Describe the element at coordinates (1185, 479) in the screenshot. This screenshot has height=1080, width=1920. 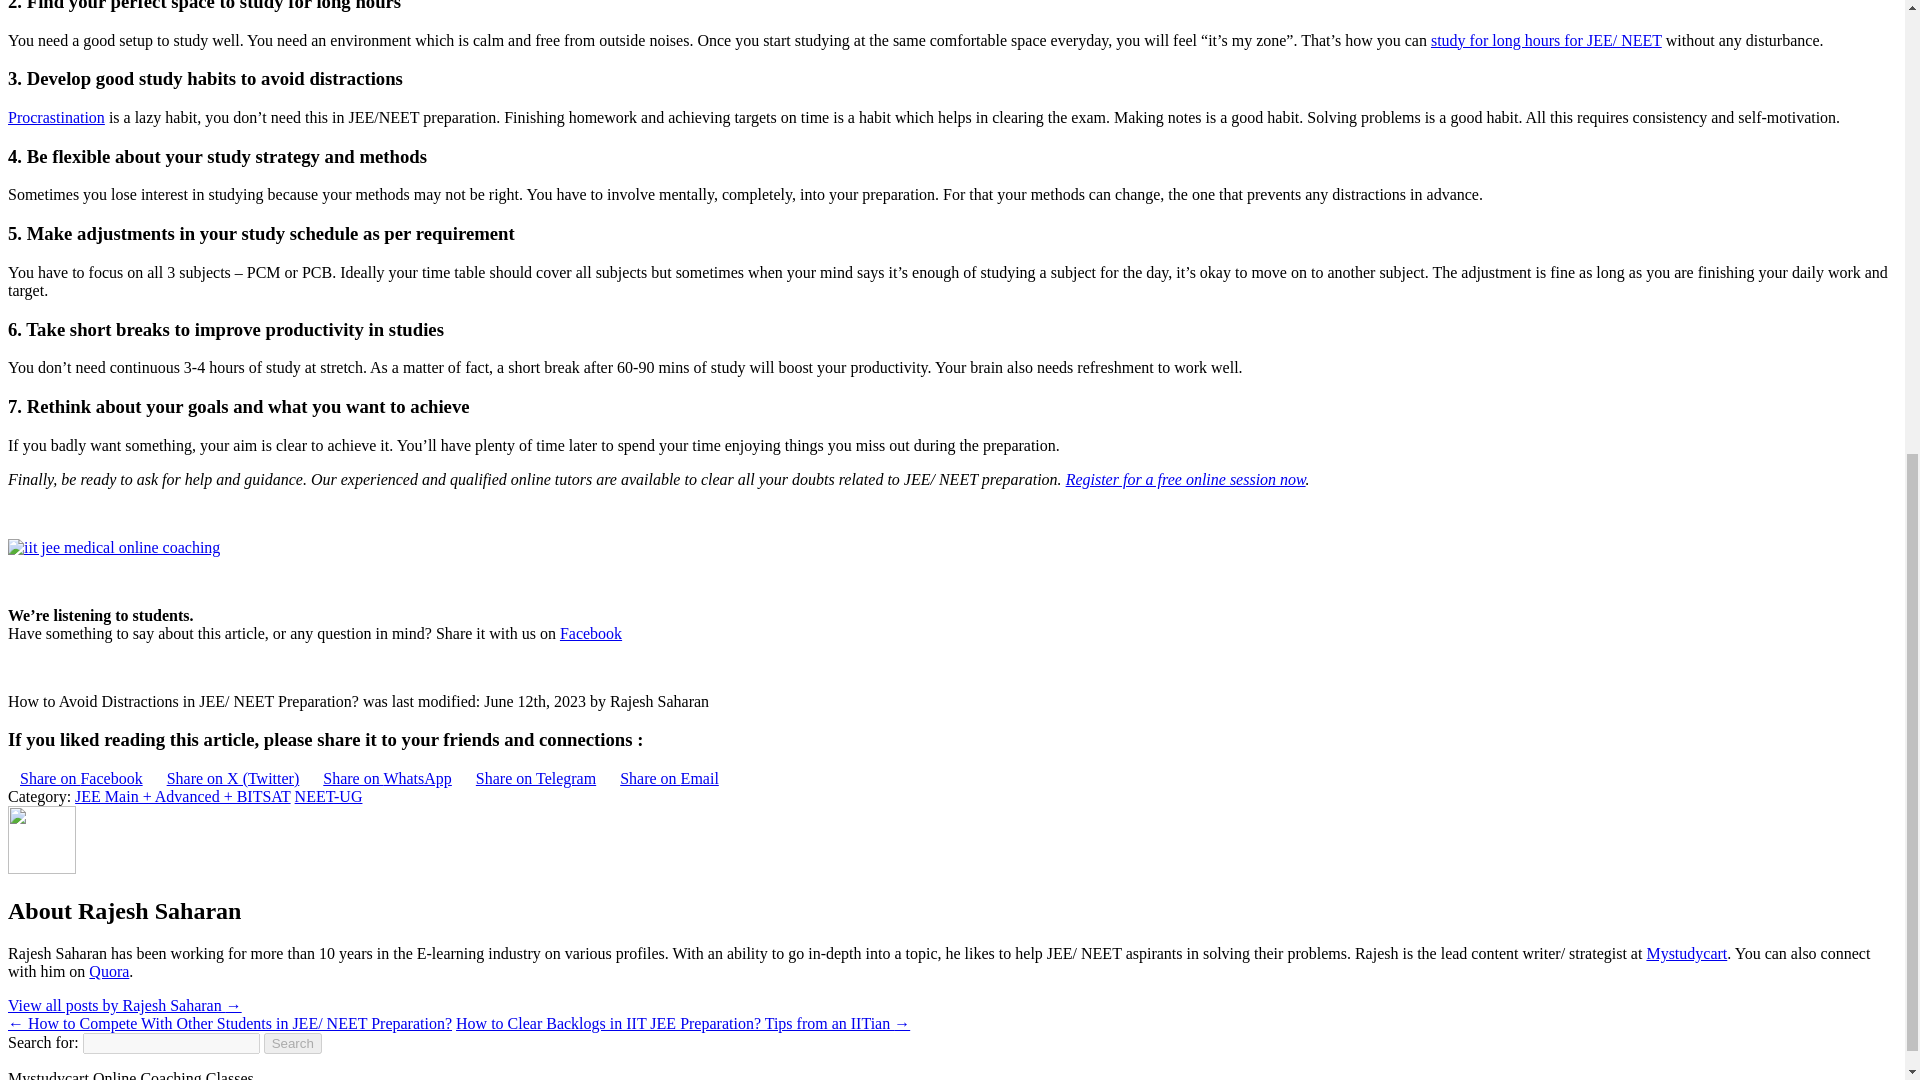
I see `Register for a free online session now` at that location.